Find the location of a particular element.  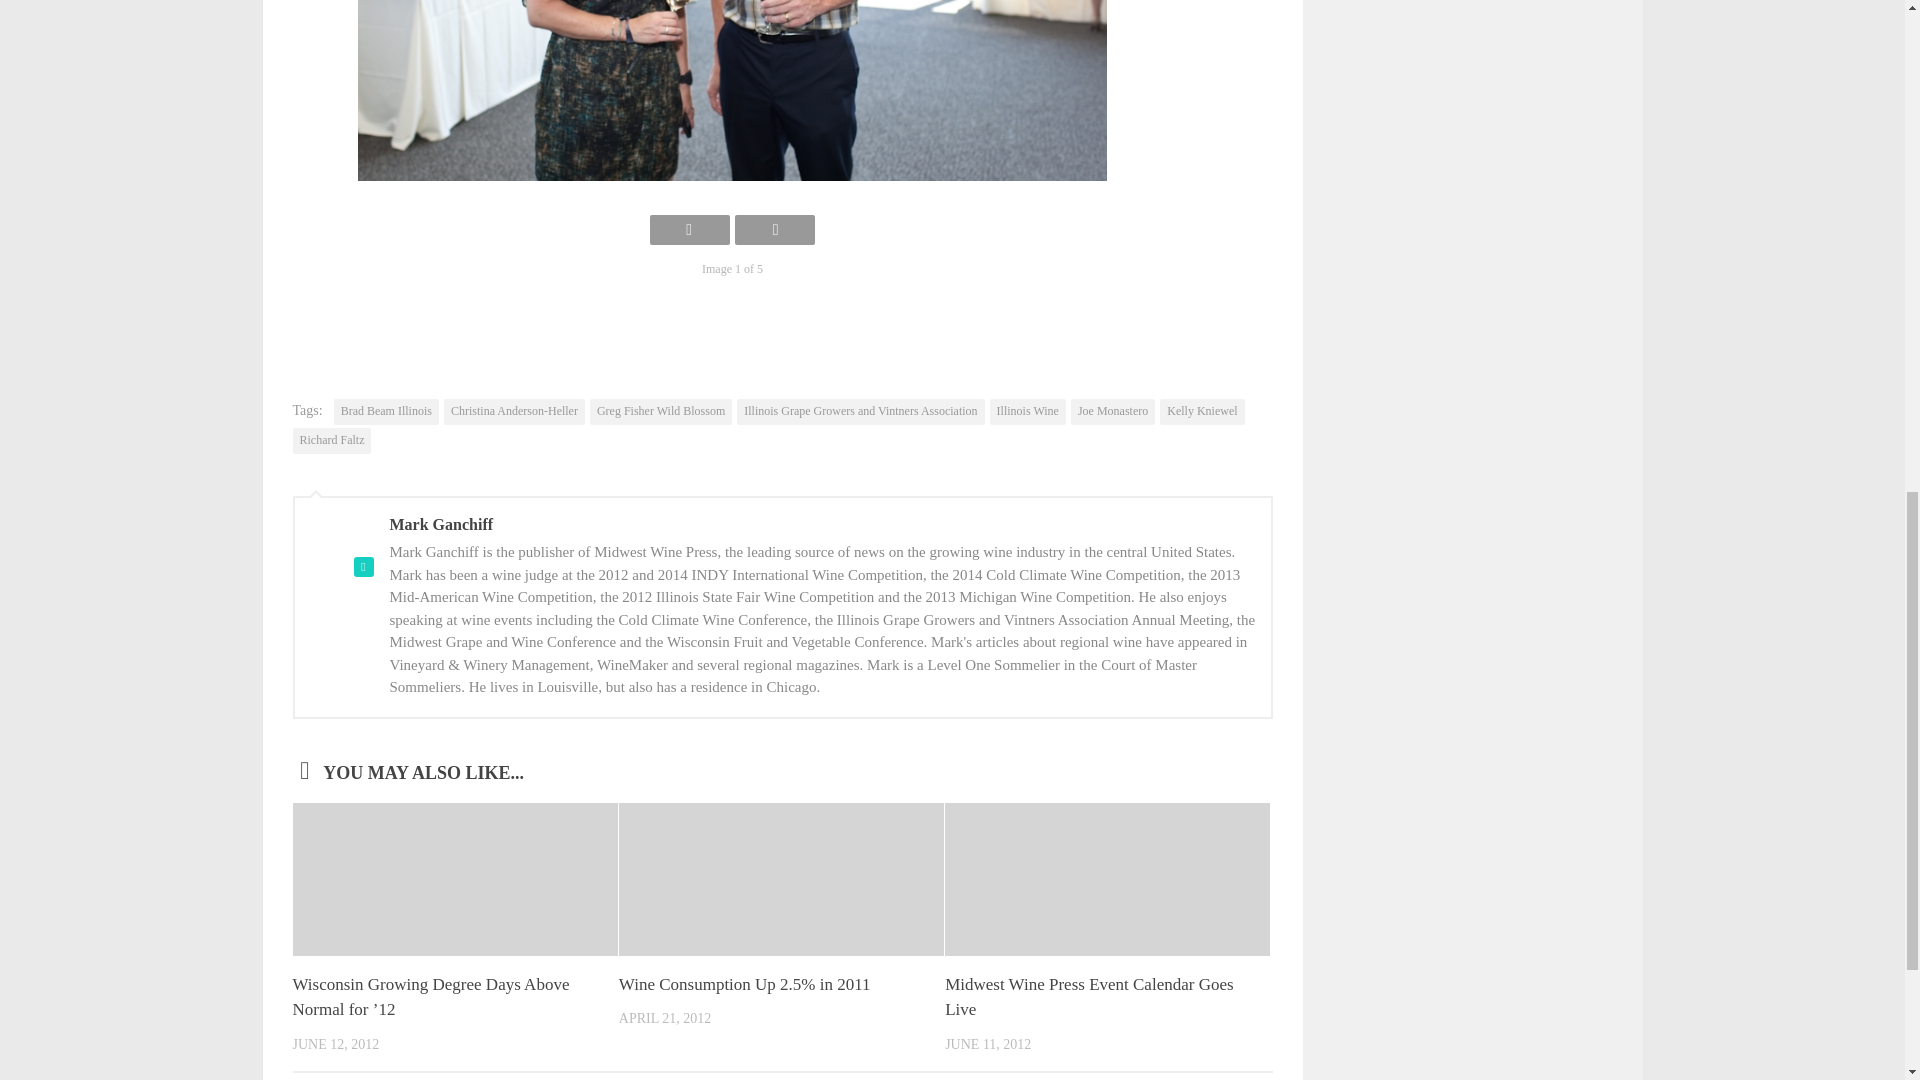

Brad Beam Illinois is located at coordinates (386, 412).